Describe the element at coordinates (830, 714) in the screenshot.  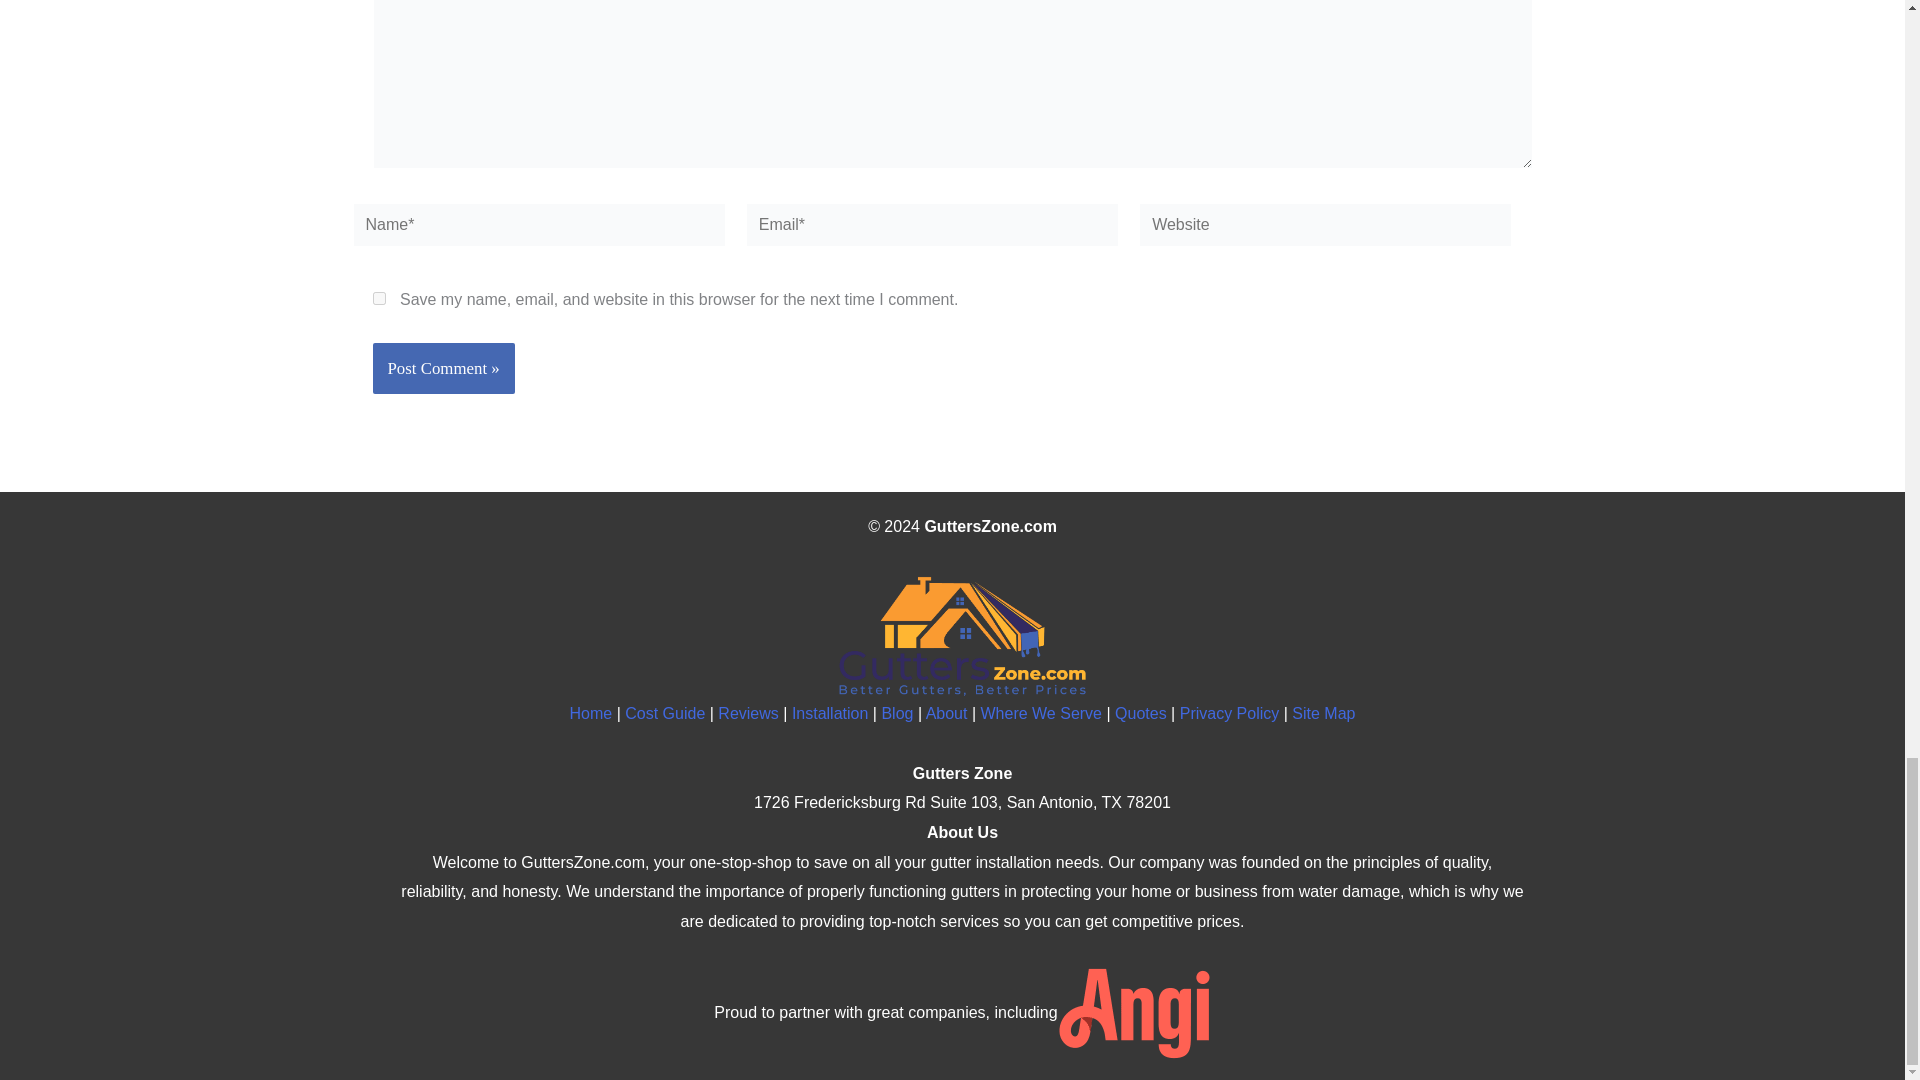
I see `Installation` at that location.